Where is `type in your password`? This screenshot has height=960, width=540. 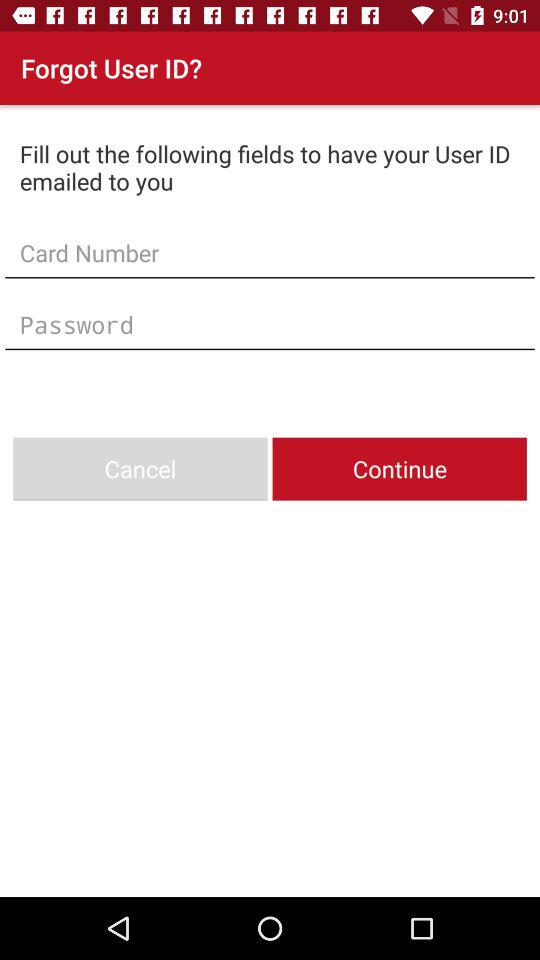 type in your password is located at coordinates (270, 324).